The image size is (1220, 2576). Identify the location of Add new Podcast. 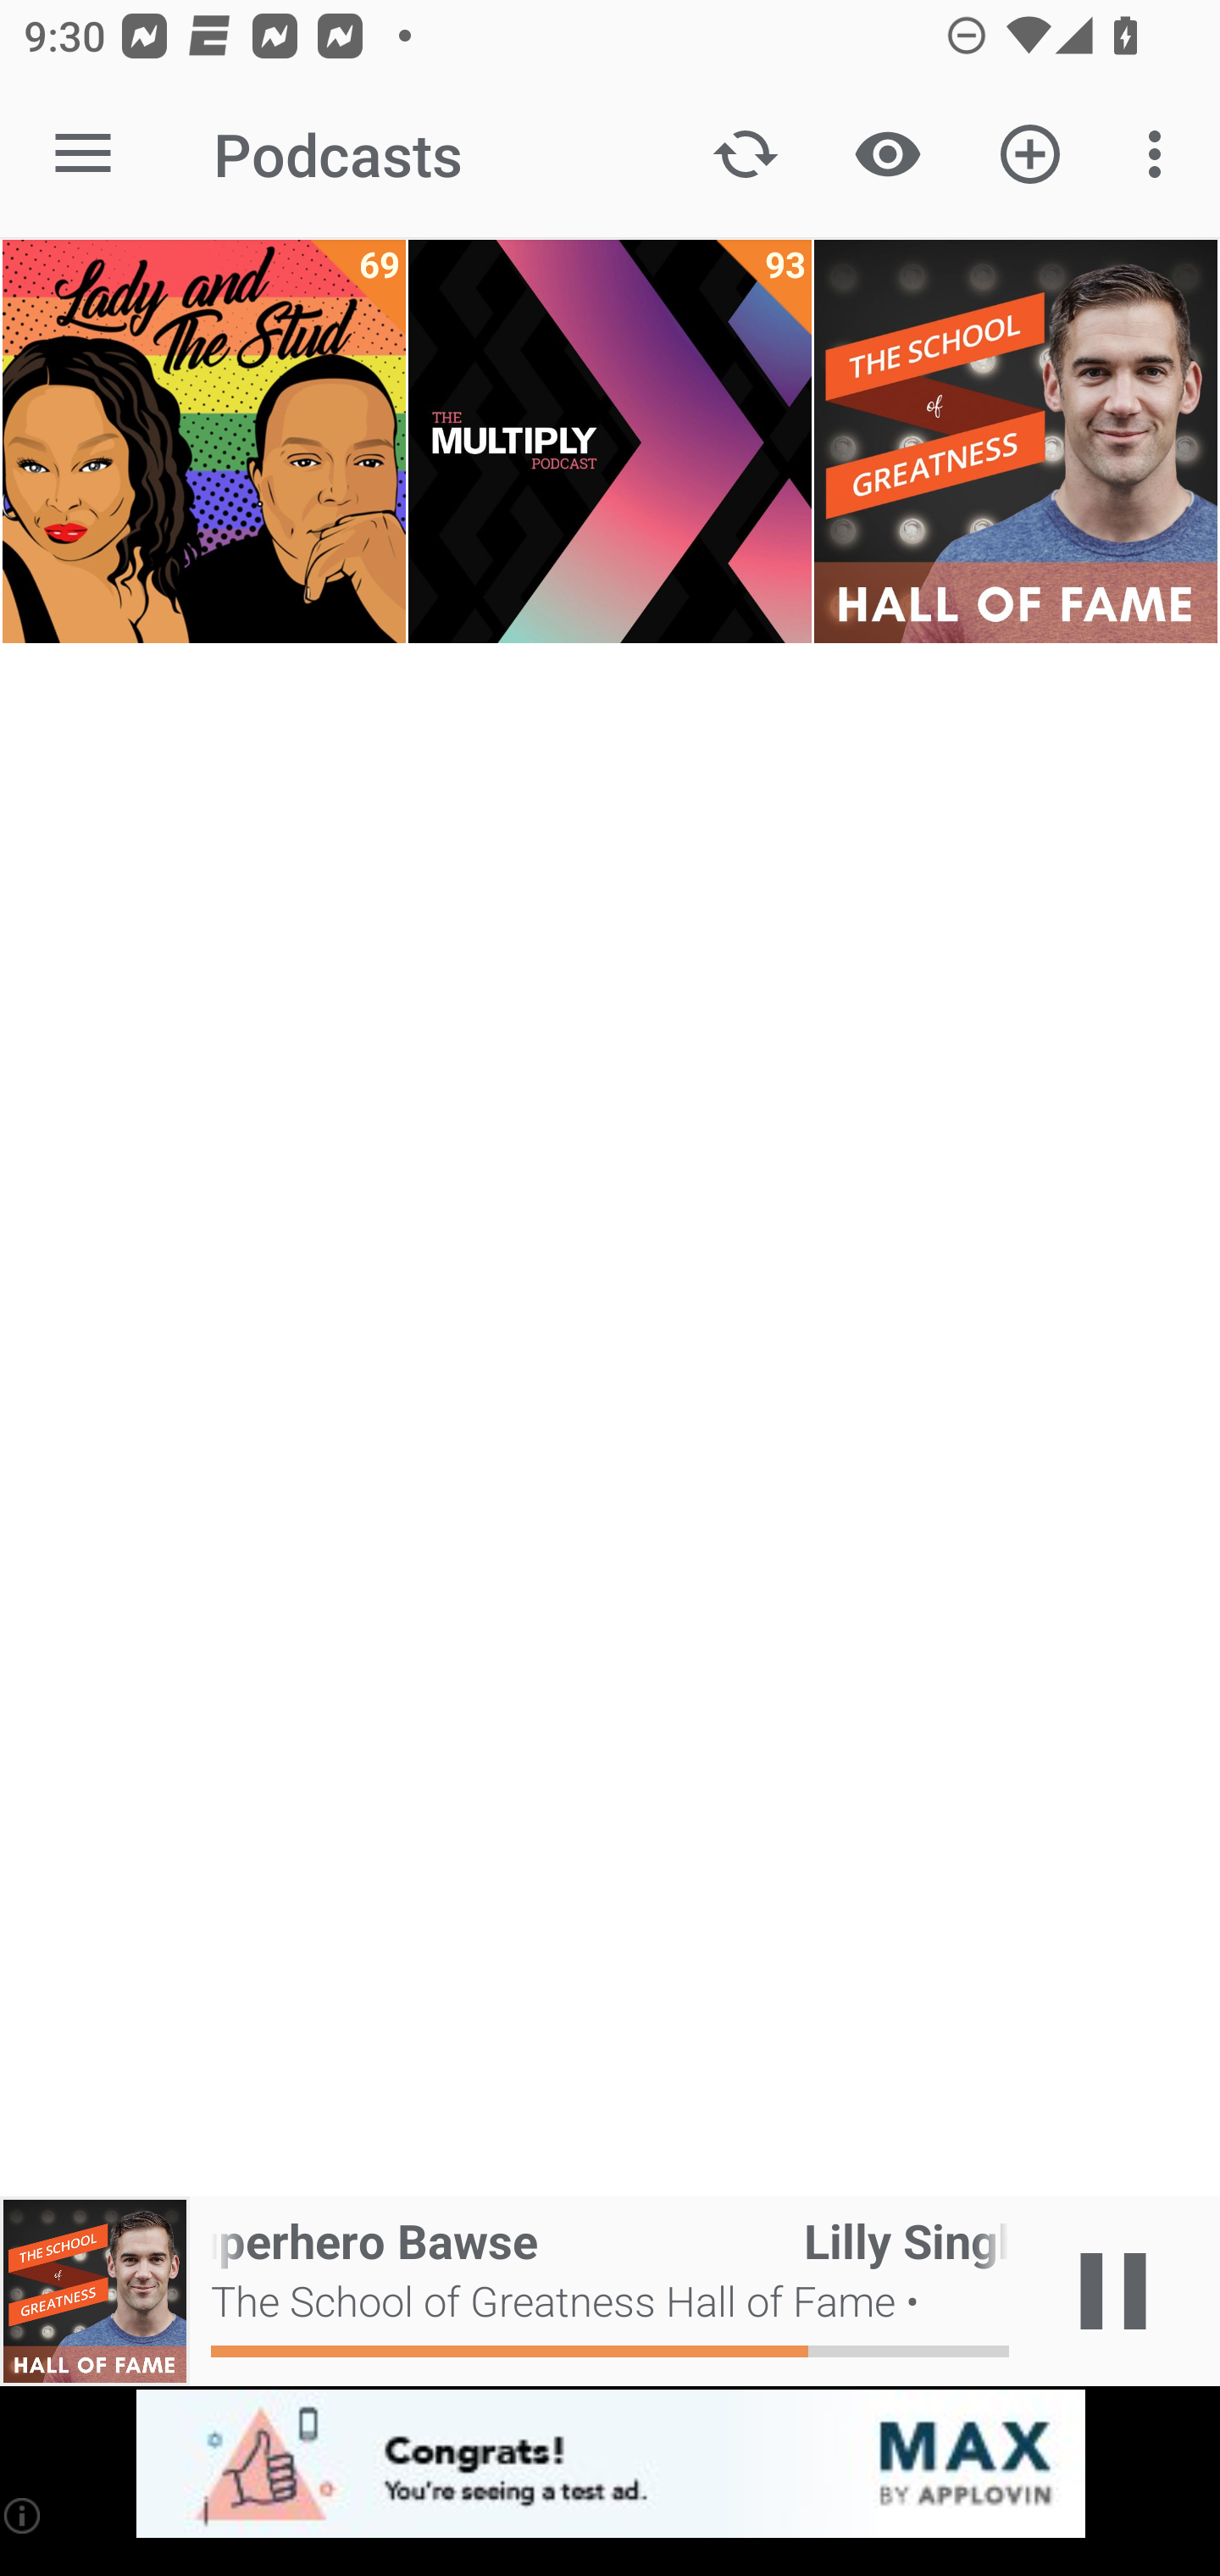
(1030, 154).